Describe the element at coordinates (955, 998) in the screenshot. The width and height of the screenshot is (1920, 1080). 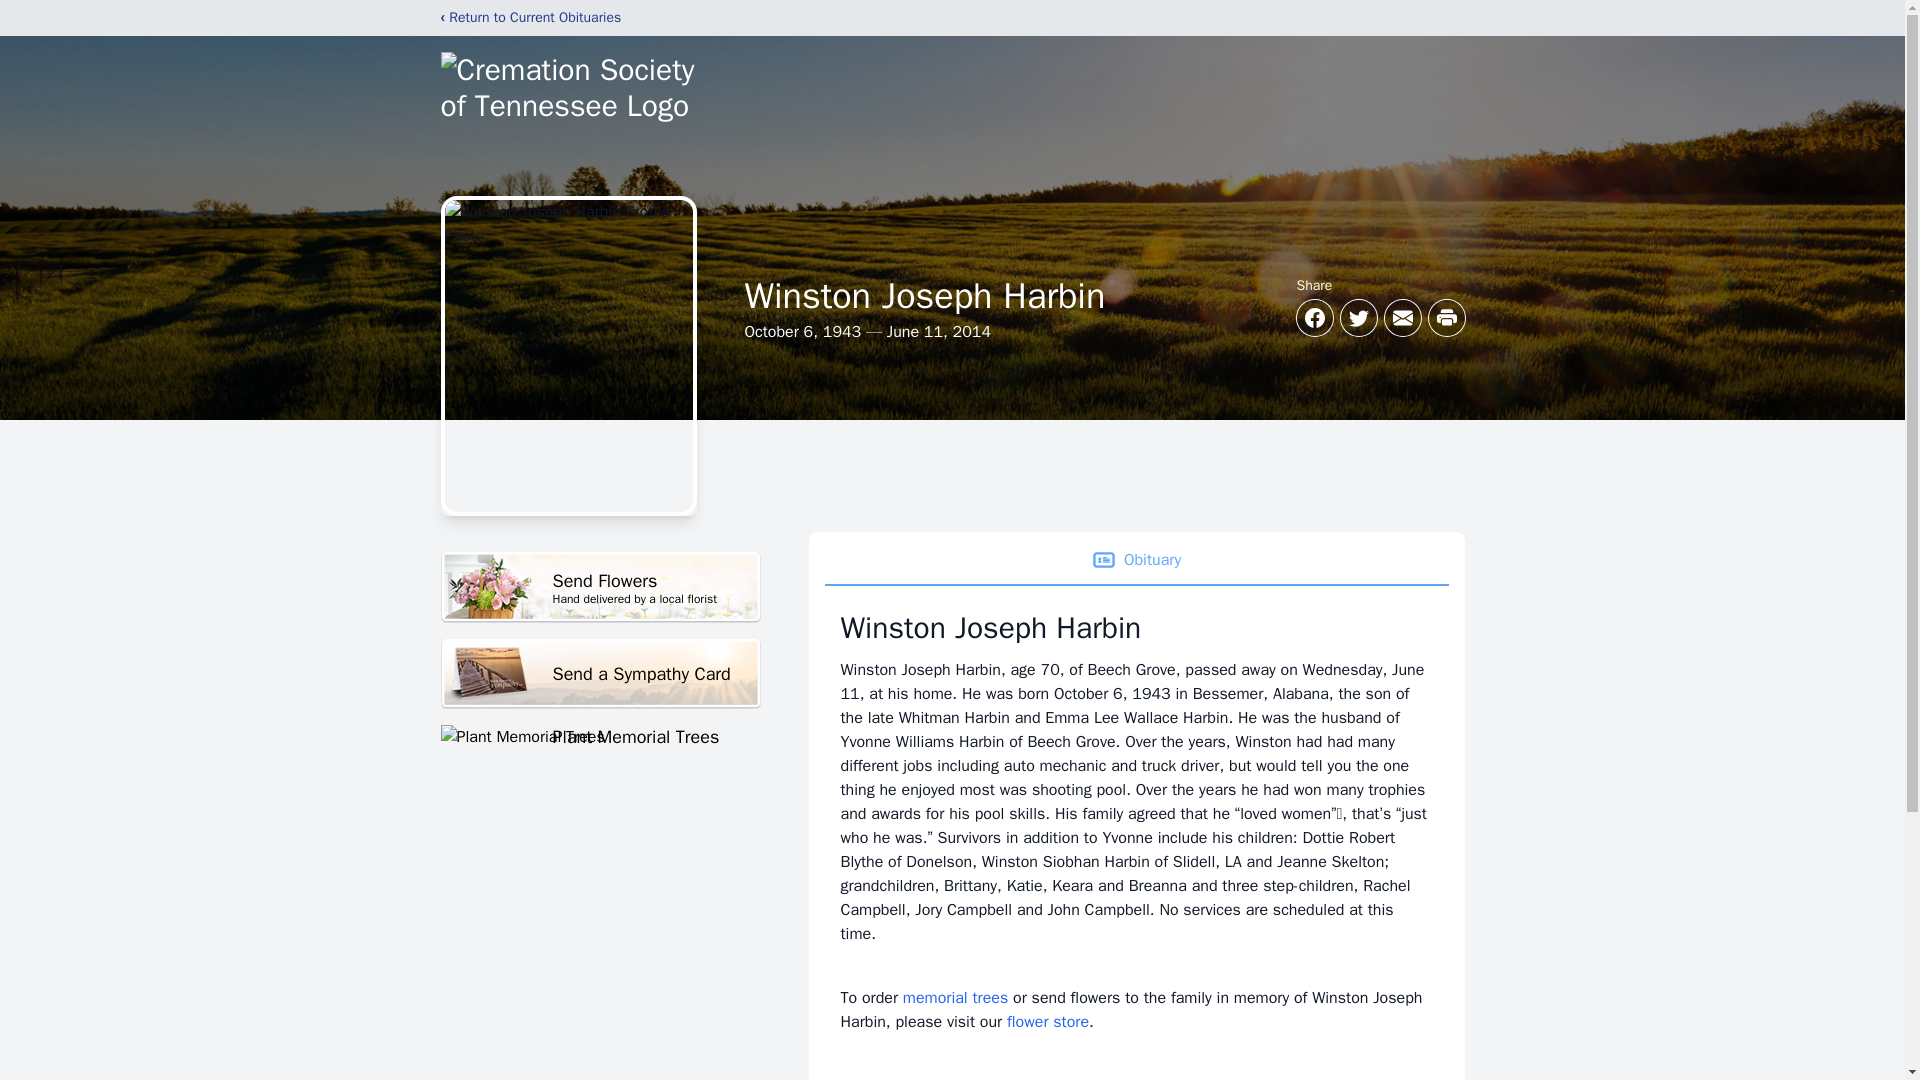
I see `memorial trees` at that location.